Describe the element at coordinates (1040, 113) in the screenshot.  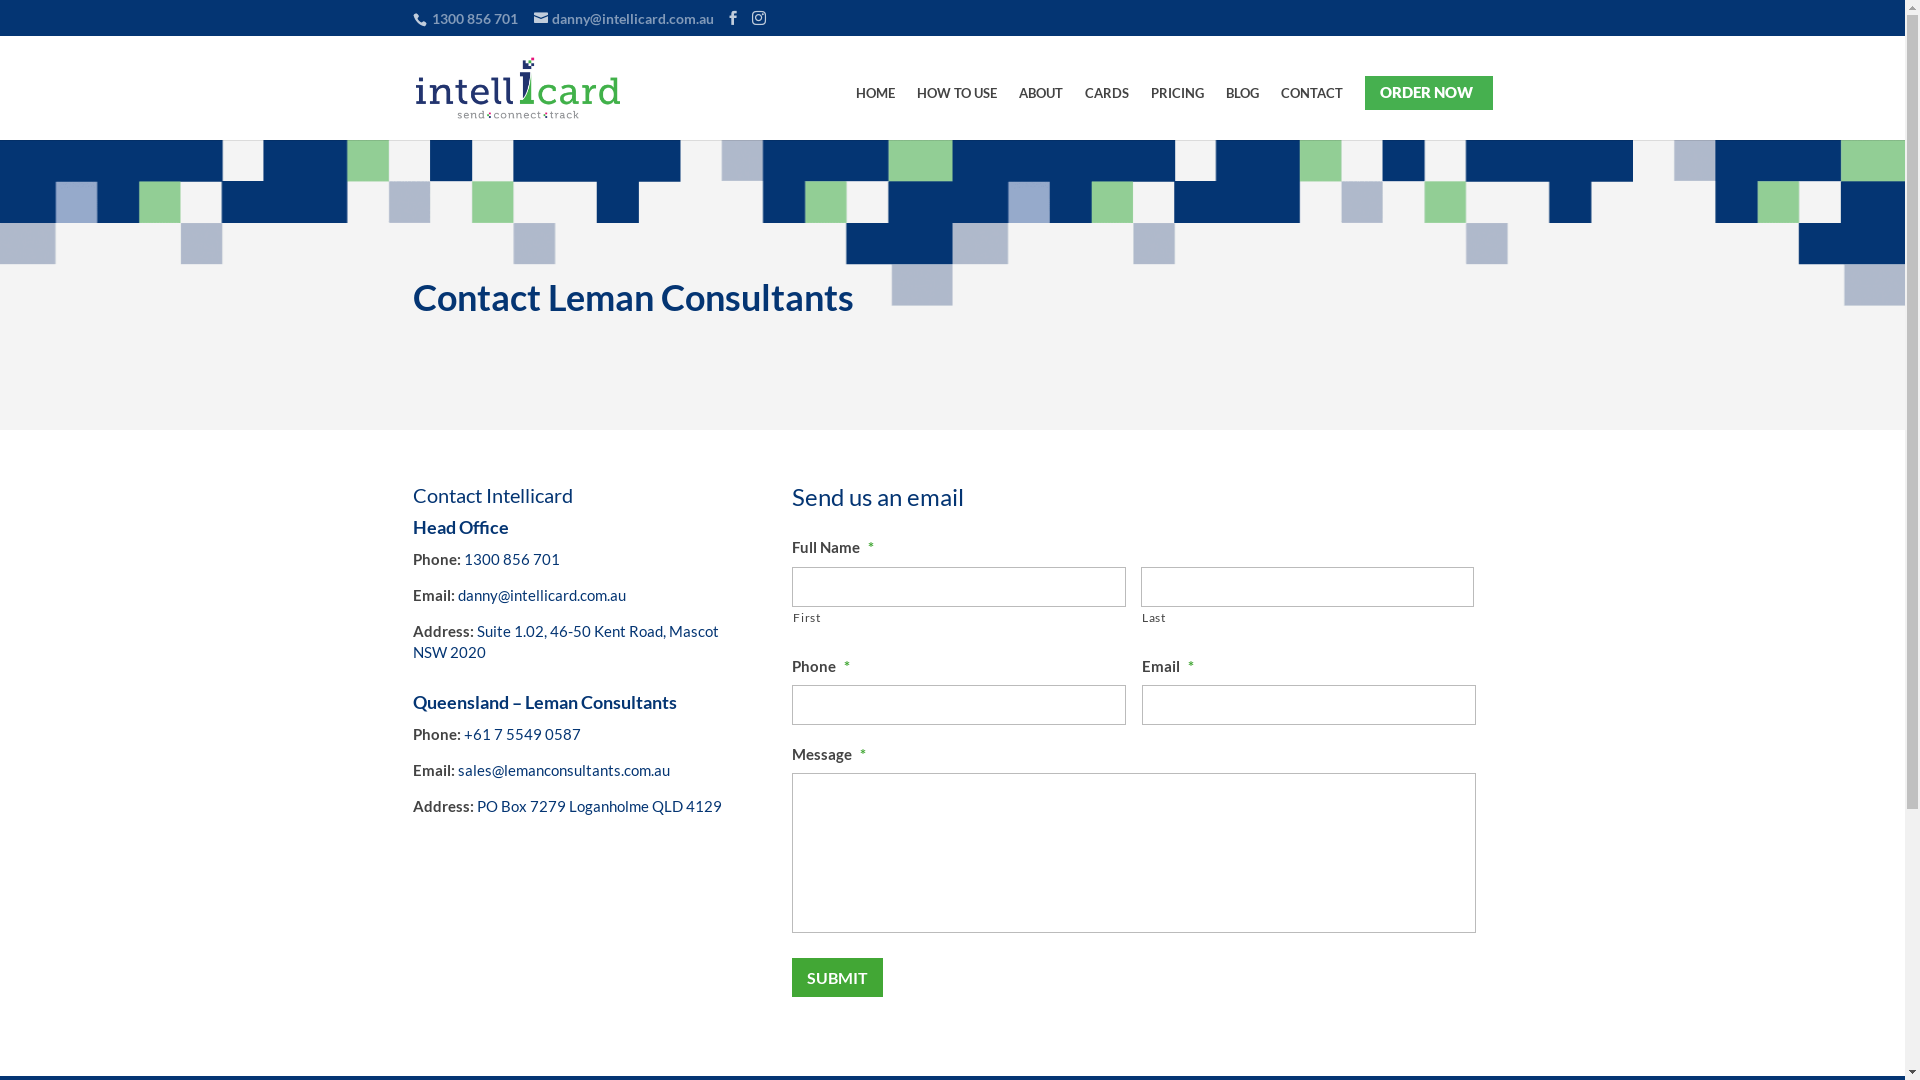
I see `ABOUT` at that location.